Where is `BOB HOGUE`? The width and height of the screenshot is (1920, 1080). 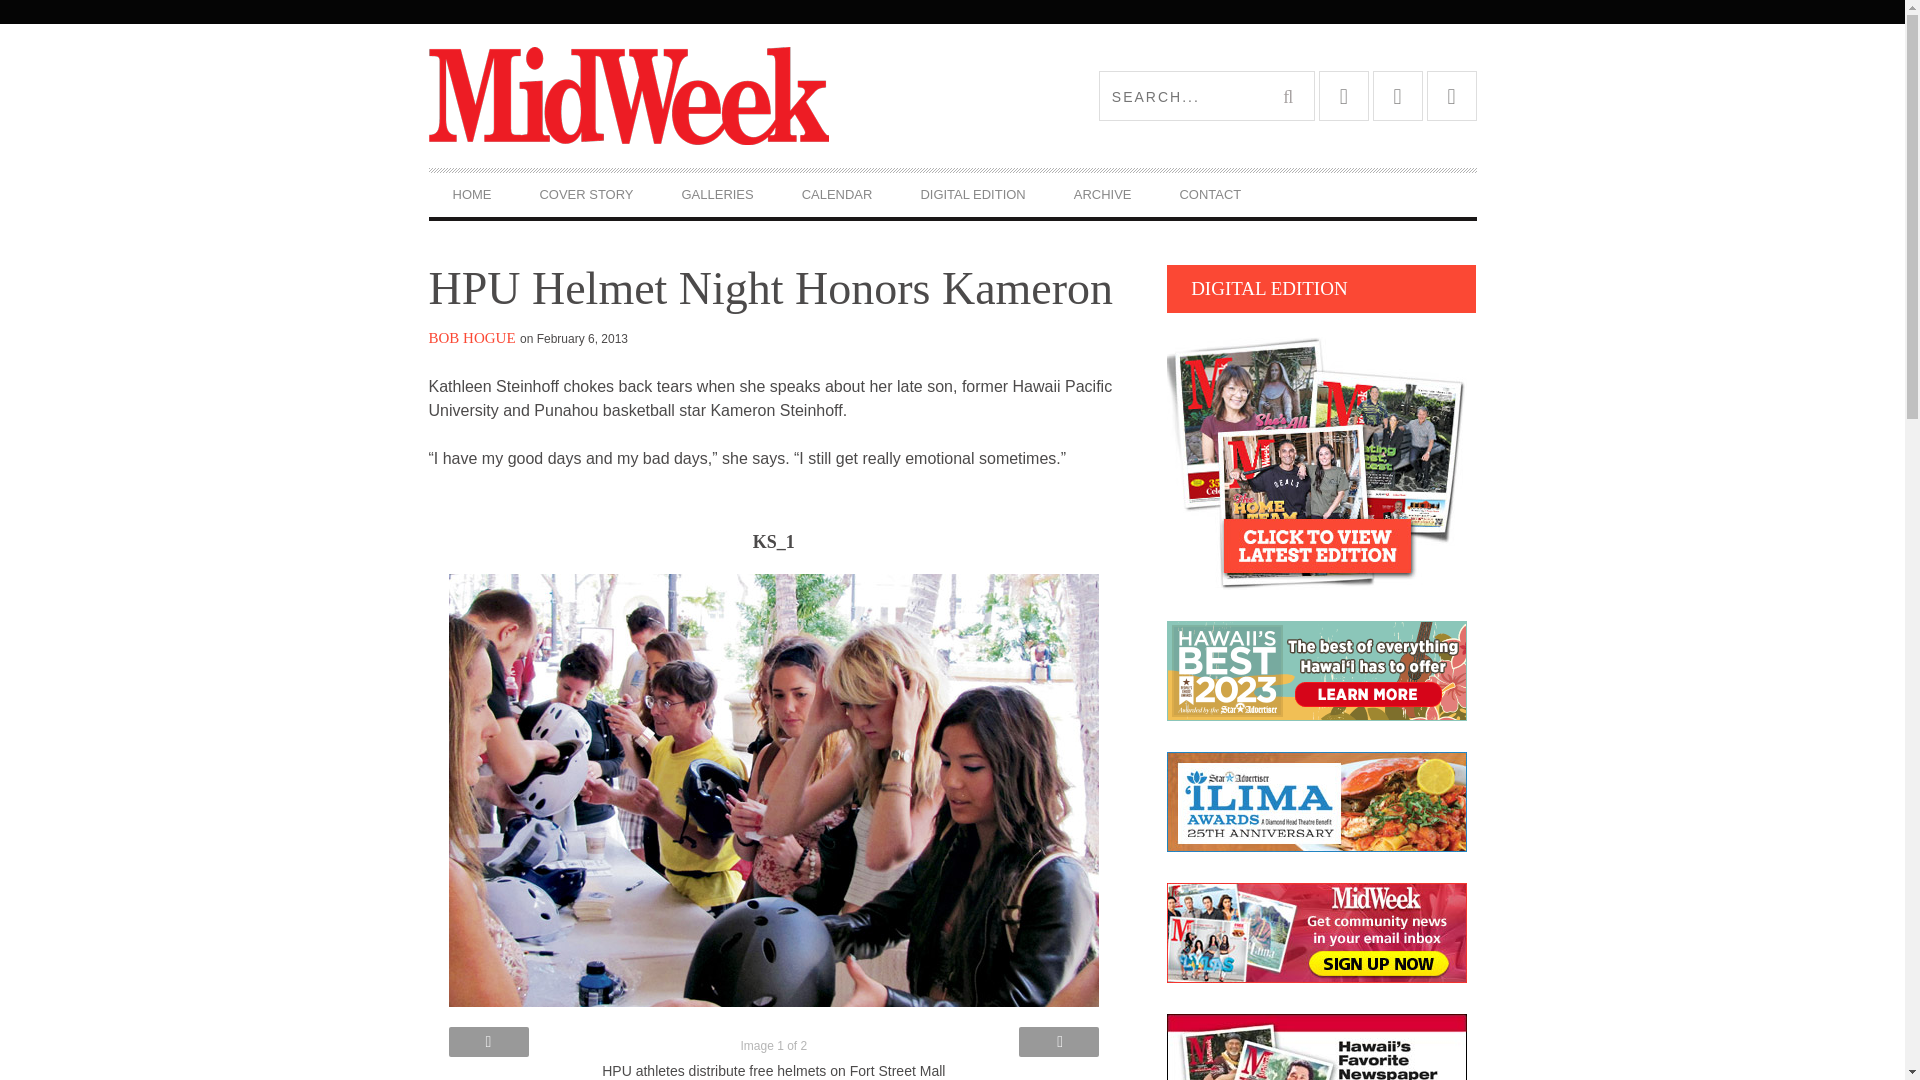
BOB HOGUE is located at coordinates (471, 338).